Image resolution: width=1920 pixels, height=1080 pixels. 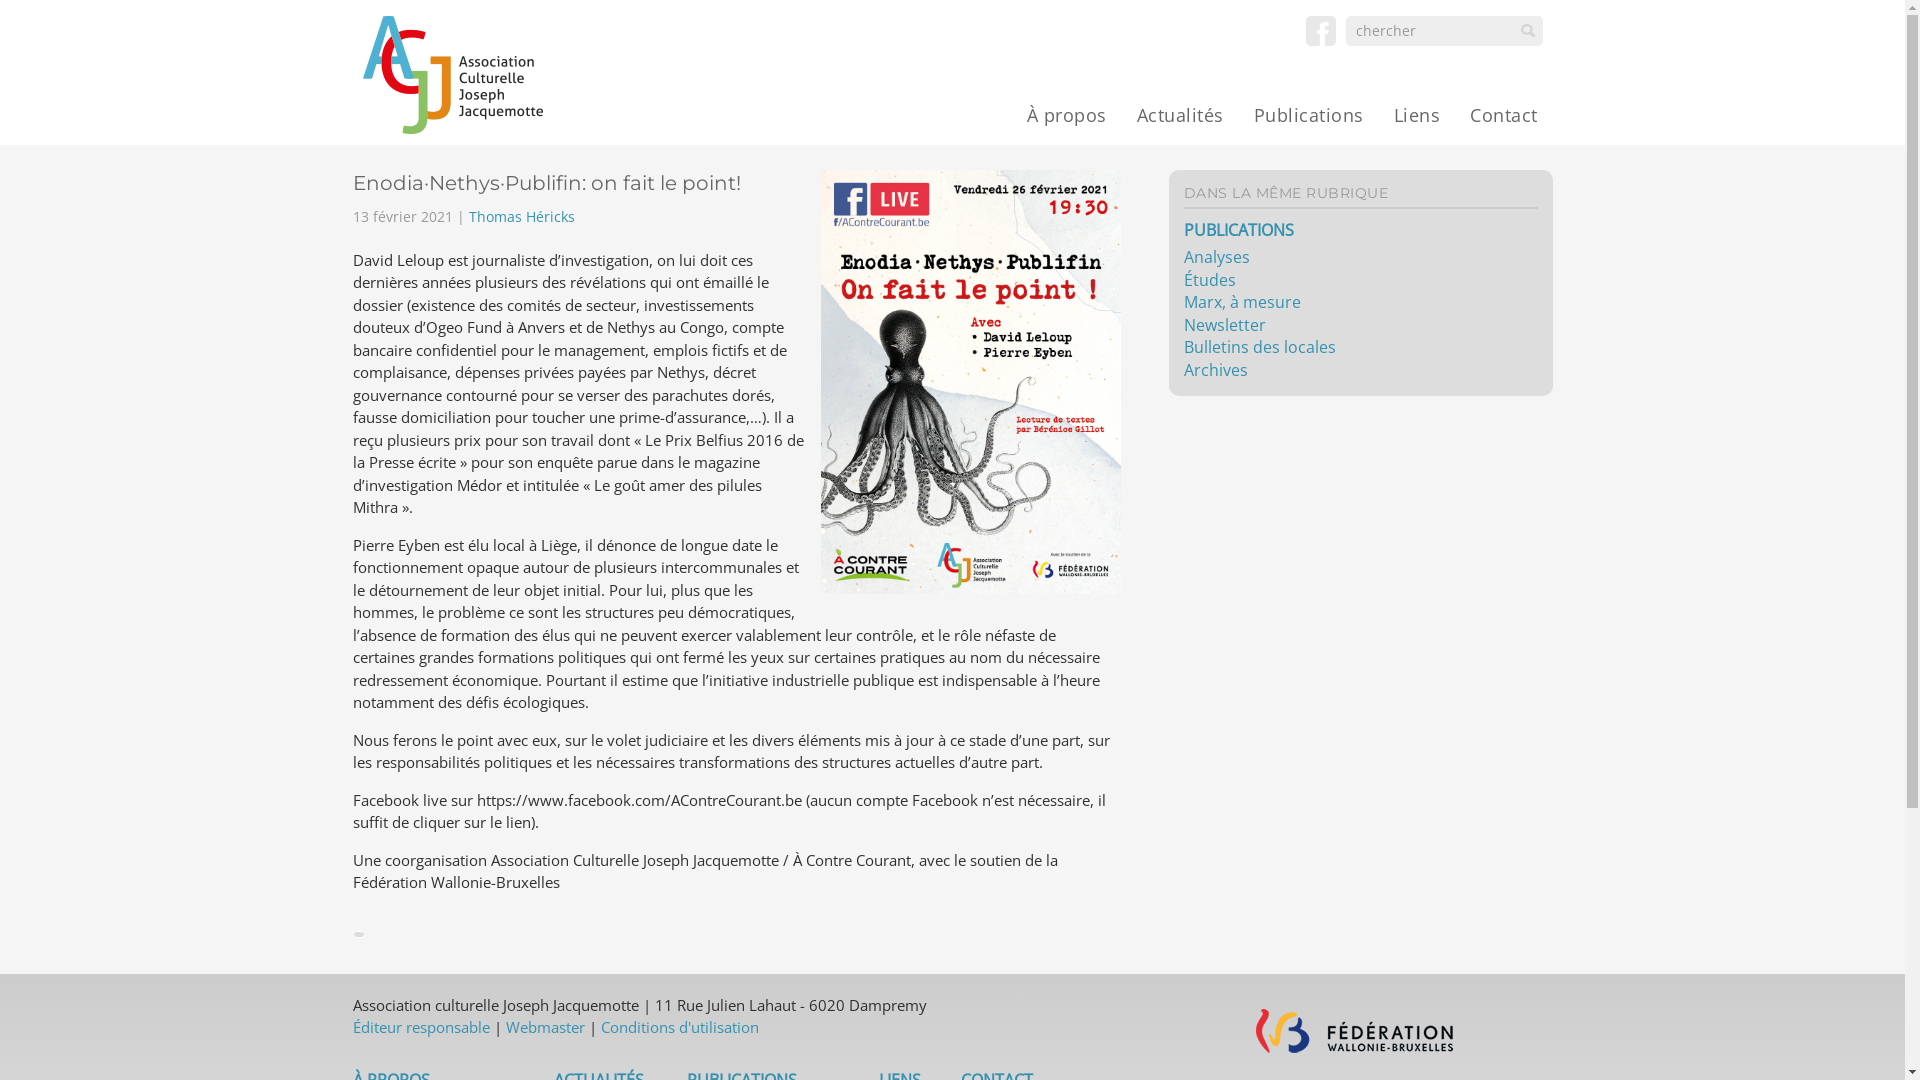 I want to click on  , so click(x=1321, y=31).